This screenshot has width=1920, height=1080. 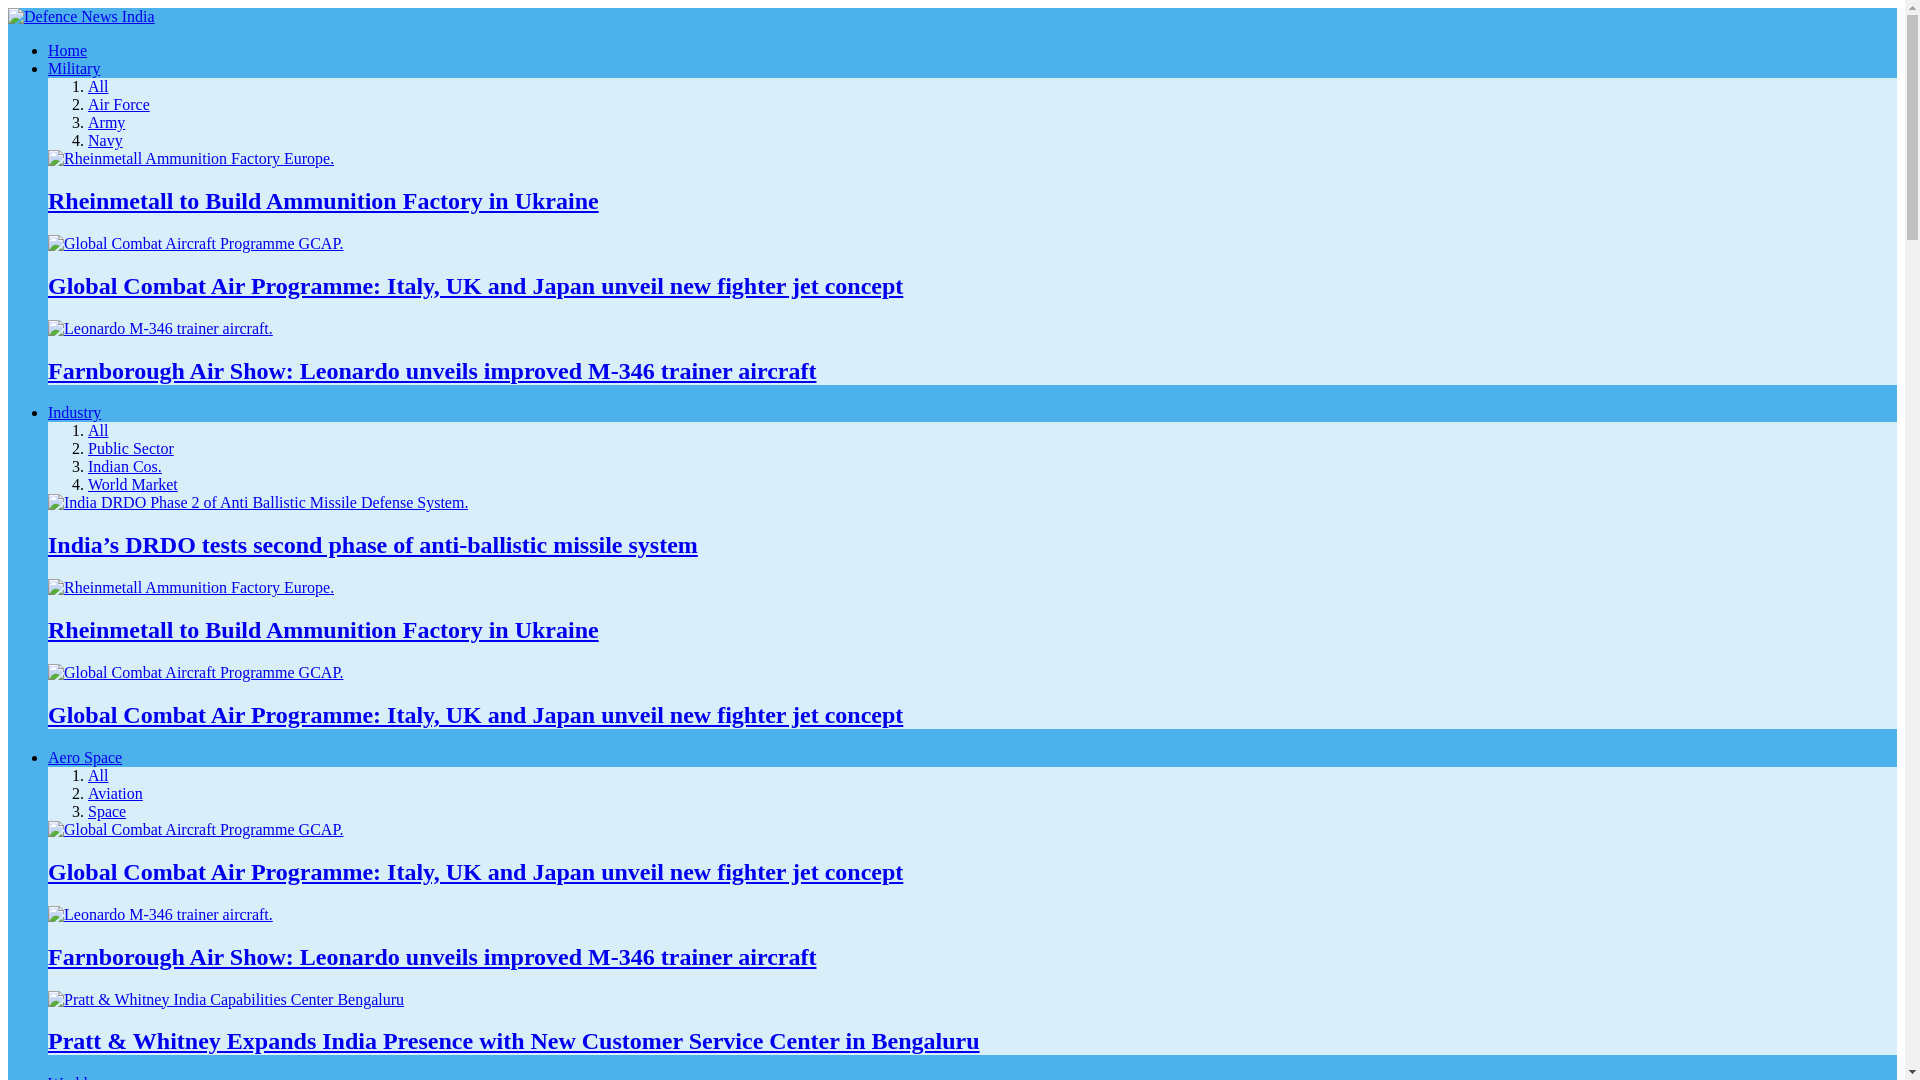 What do you see at coordinates (85, 757) in the screenshot?
I see `Aero Space` at bounding box center [85, 757].